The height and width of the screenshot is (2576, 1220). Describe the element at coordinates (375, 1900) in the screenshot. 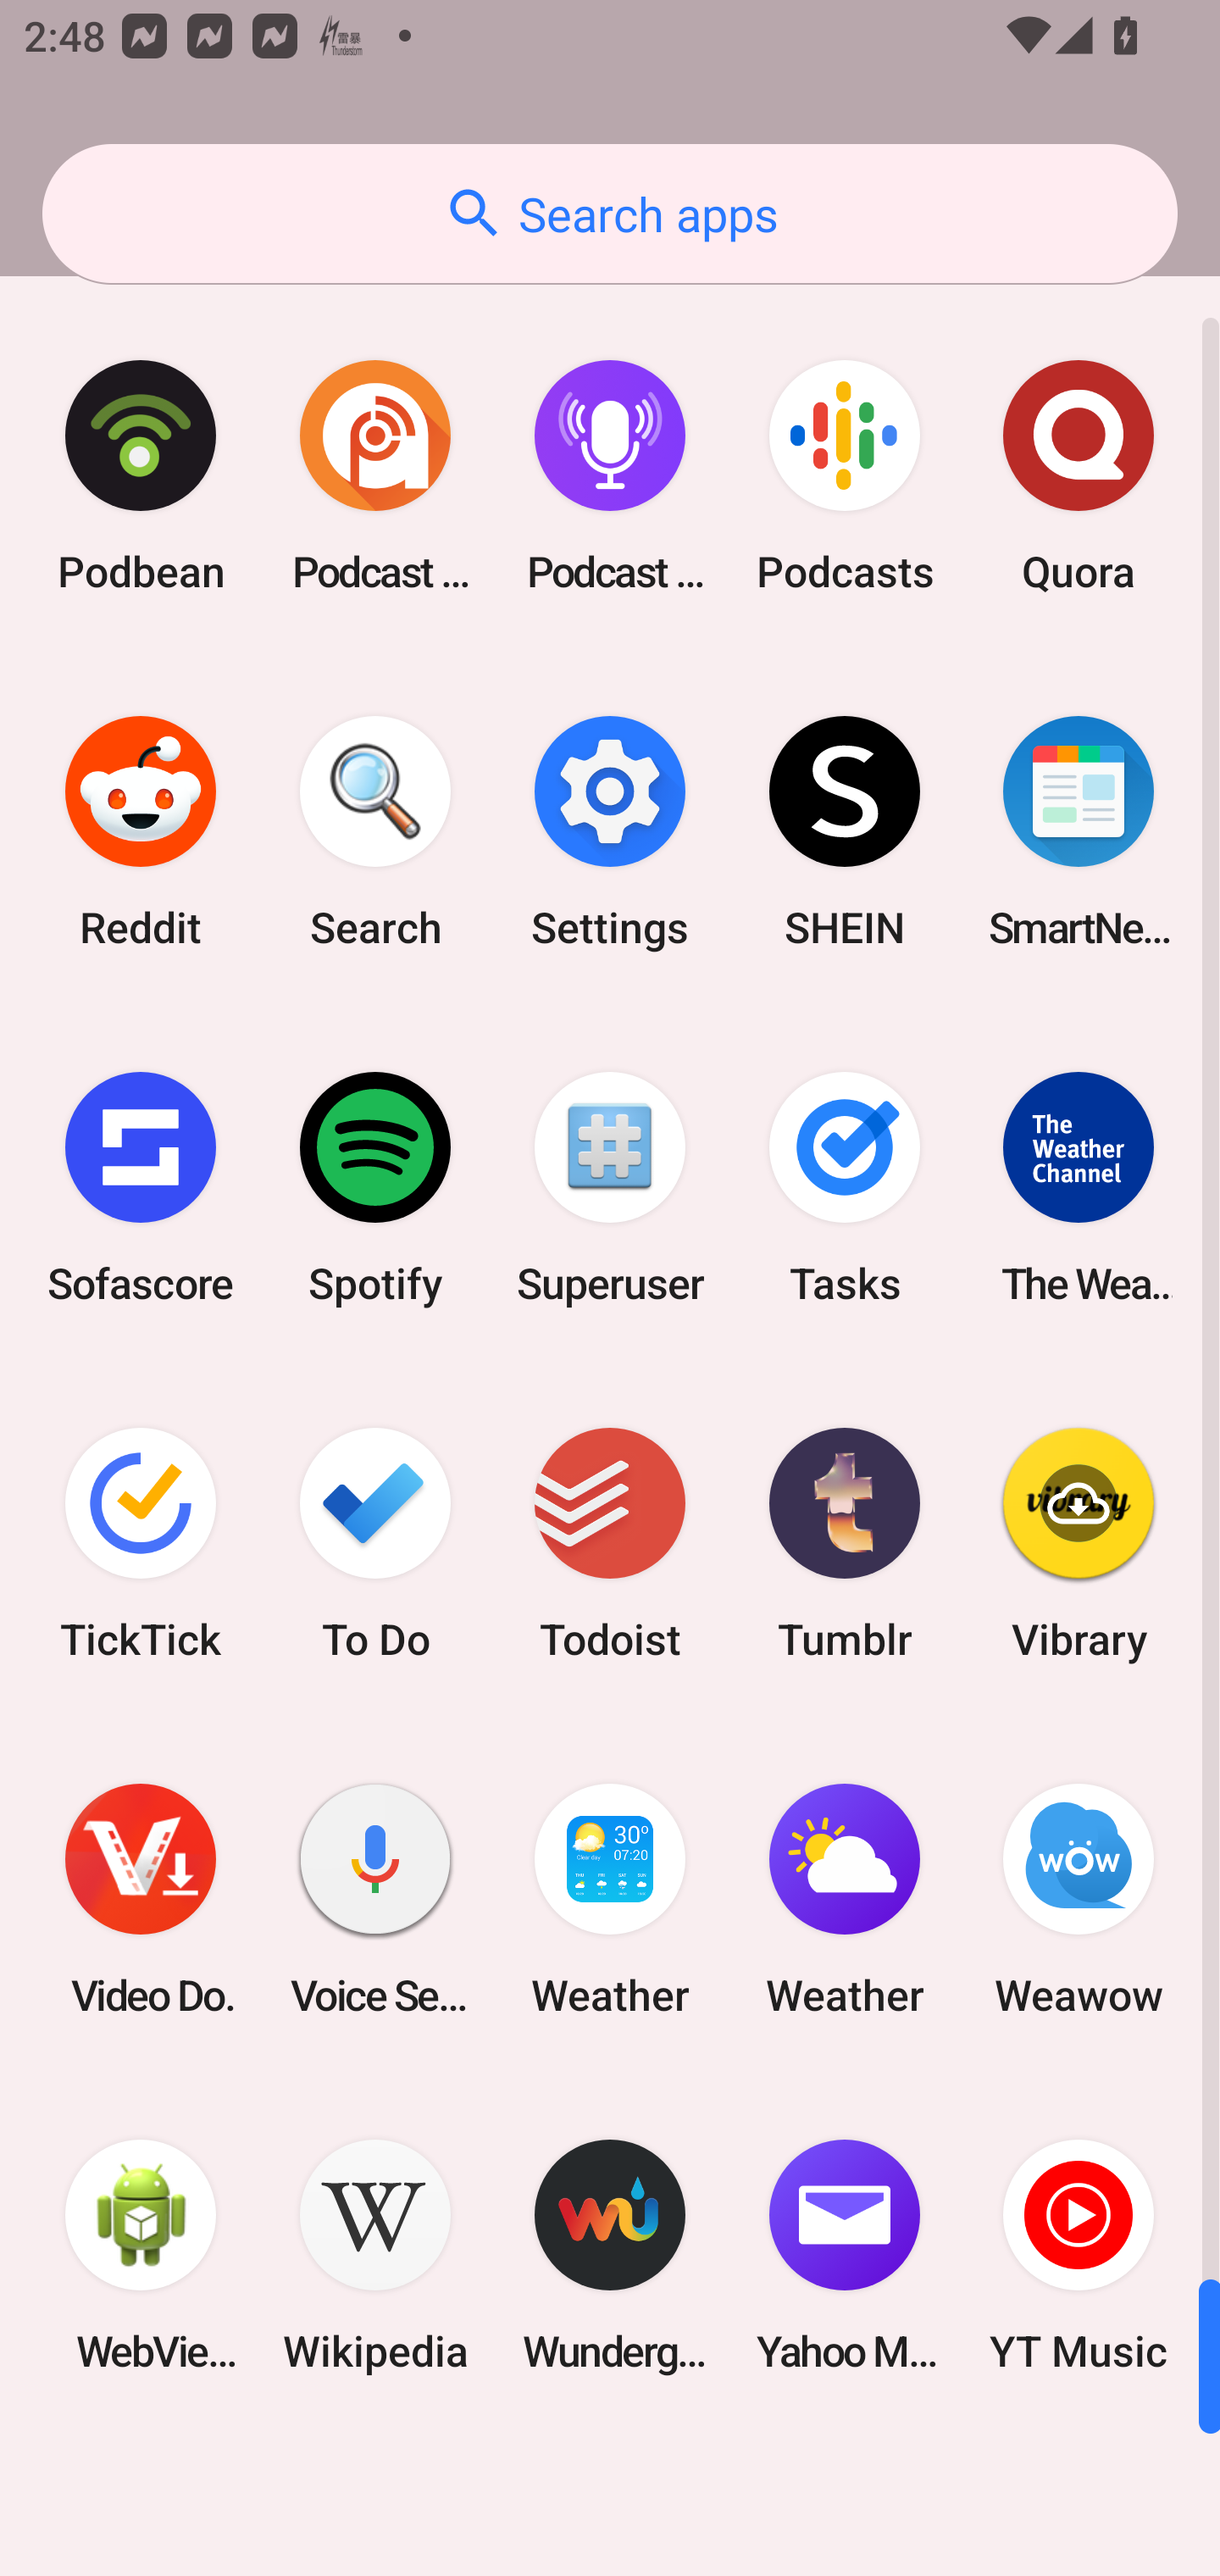

I see `Voice Search` at that location.